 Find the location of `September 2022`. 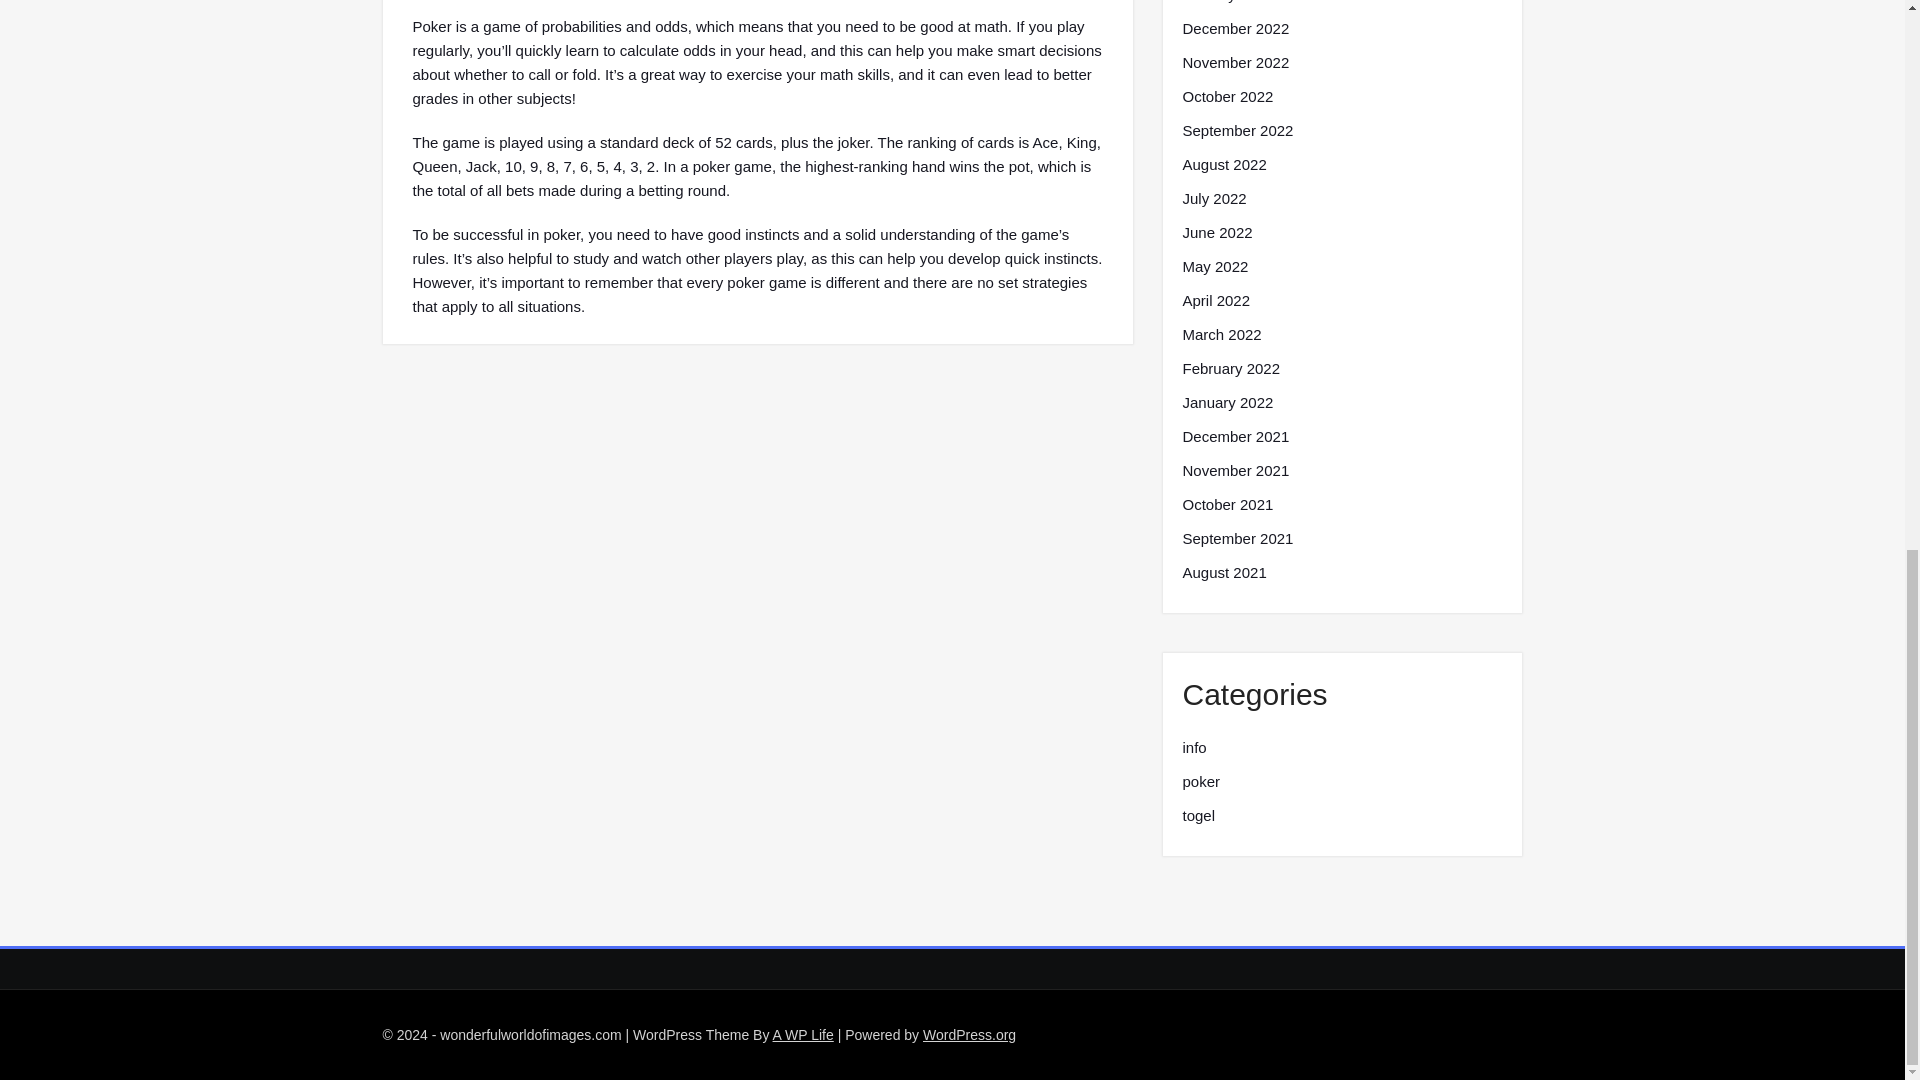

September 2022 is located at coordinates (1237, 130).